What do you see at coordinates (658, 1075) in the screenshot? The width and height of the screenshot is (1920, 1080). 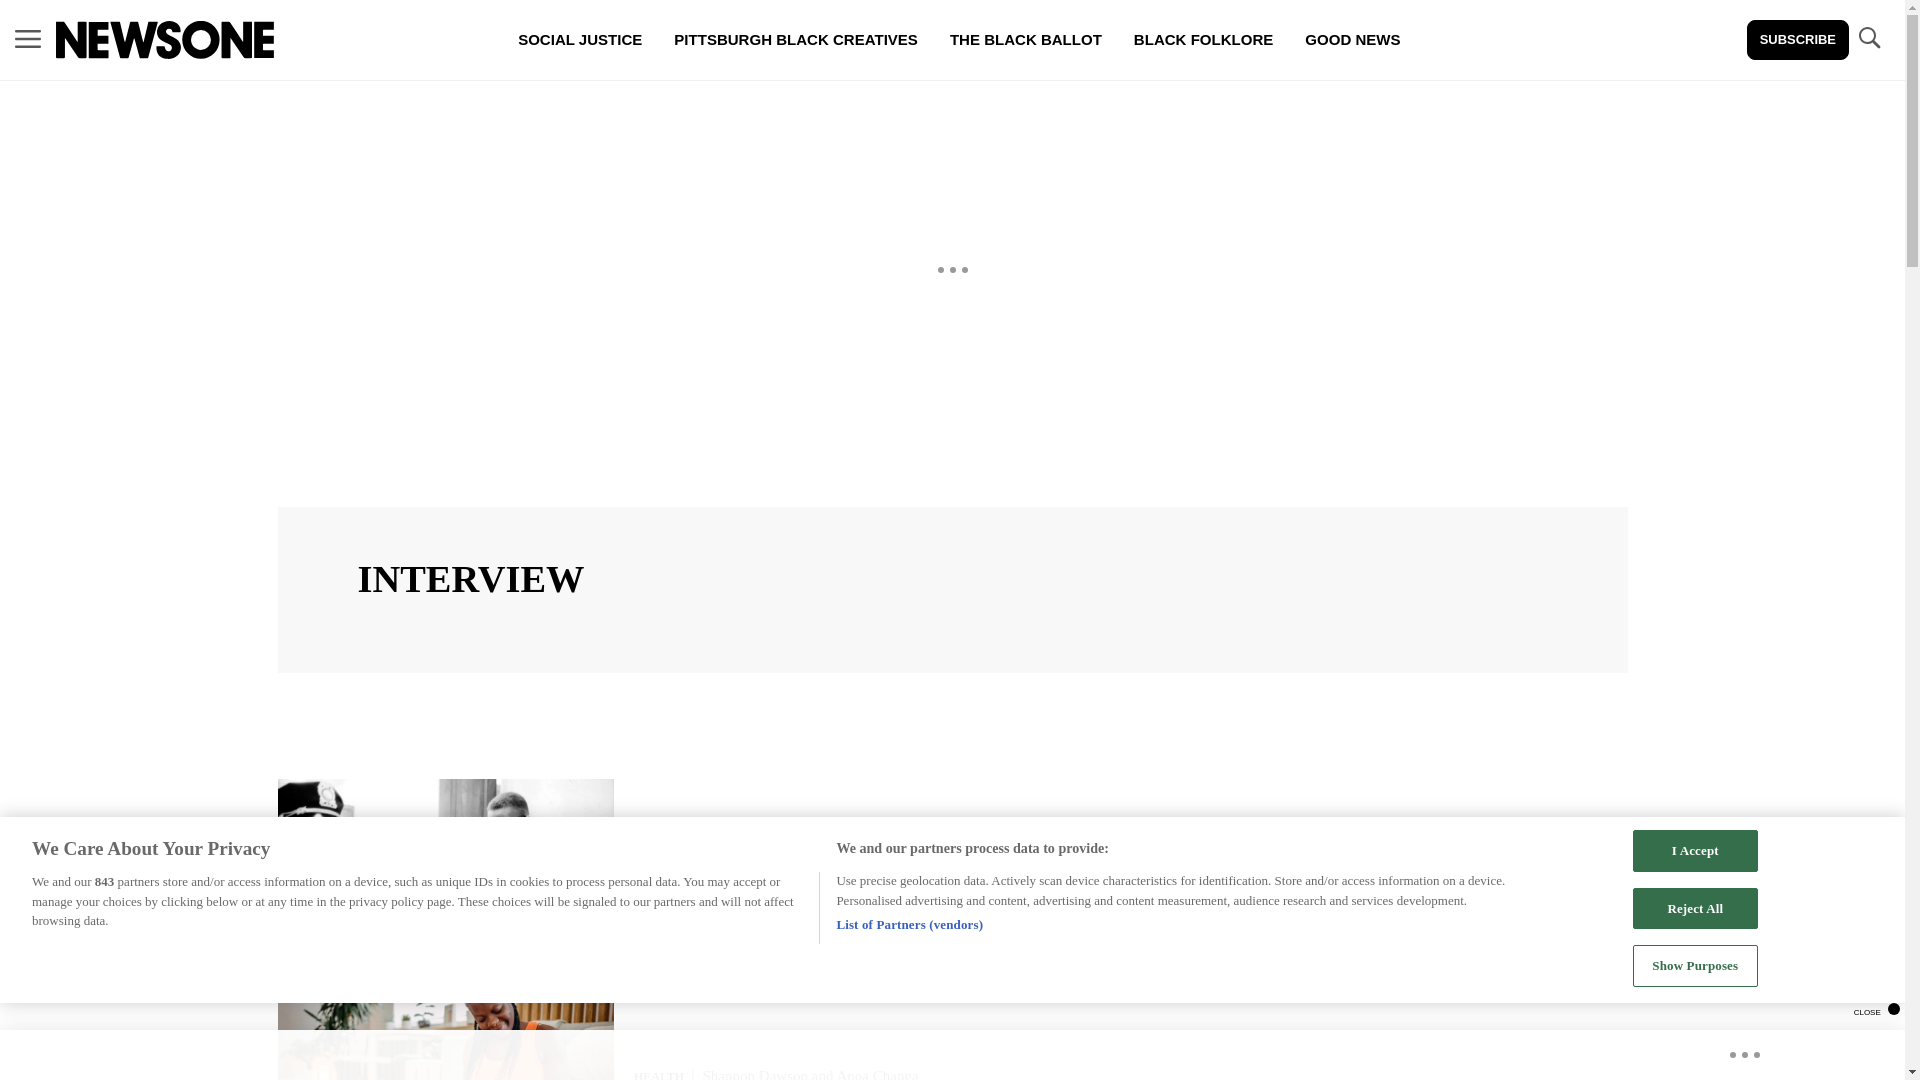 I see `HEALTH` at bounding box center [658, 1075].